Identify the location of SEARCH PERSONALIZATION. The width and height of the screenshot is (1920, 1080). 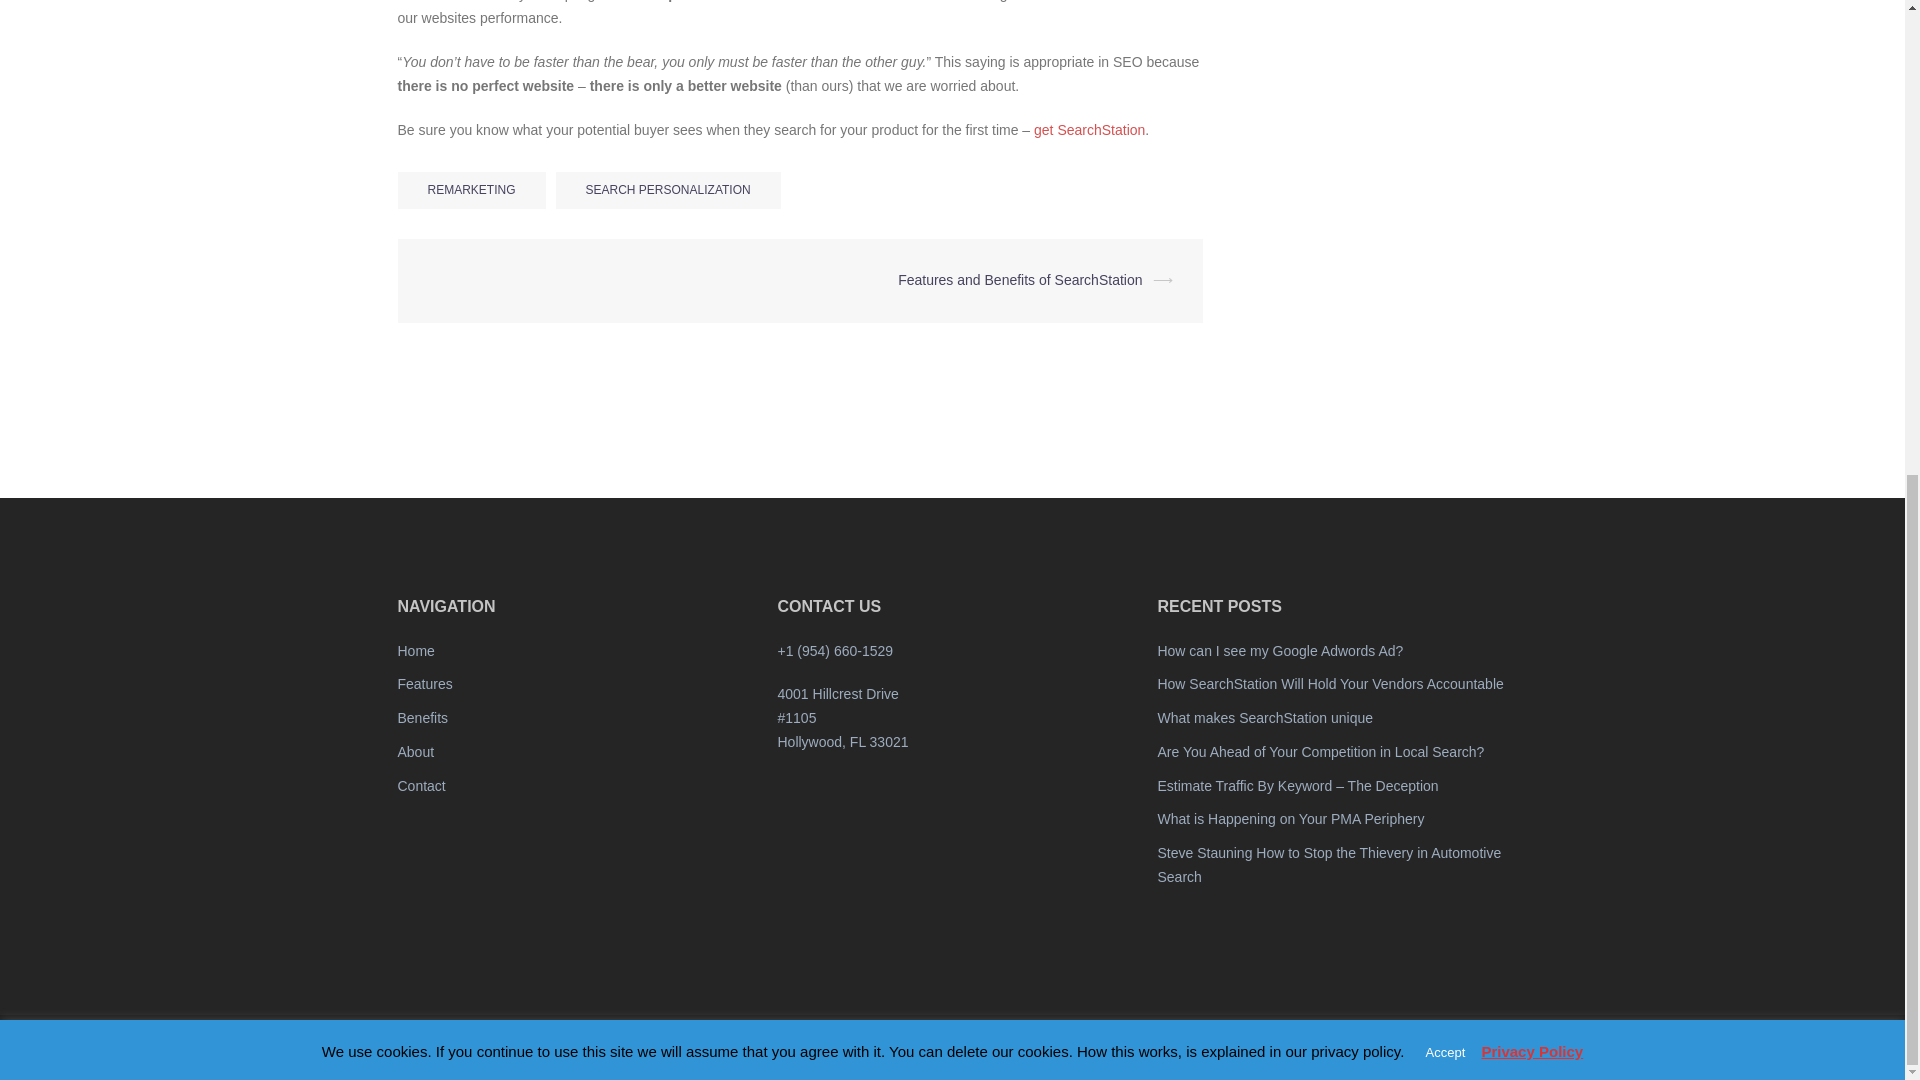
(668, 190).